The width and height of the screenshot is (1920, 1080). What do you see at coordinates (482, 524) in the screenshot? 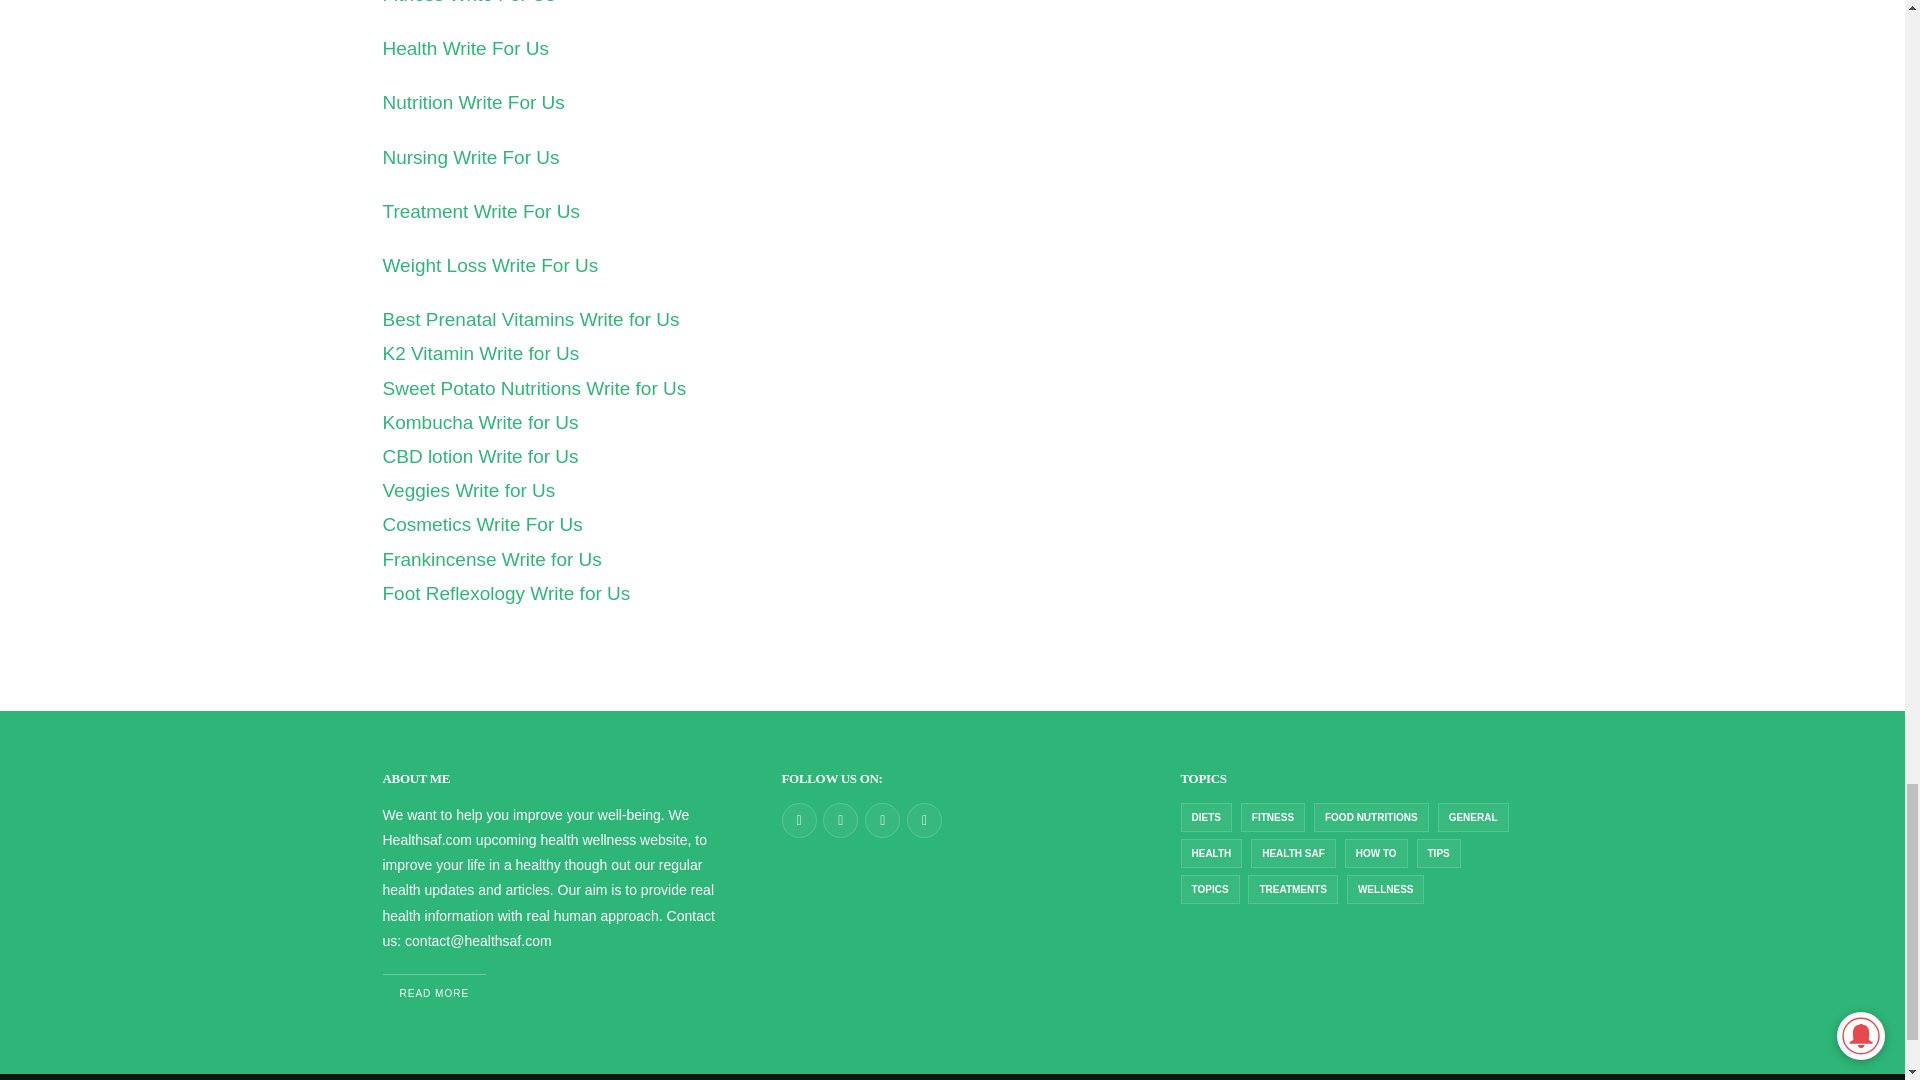
I see `Cosmetics Write For Us` at bounding box center [482, 524].